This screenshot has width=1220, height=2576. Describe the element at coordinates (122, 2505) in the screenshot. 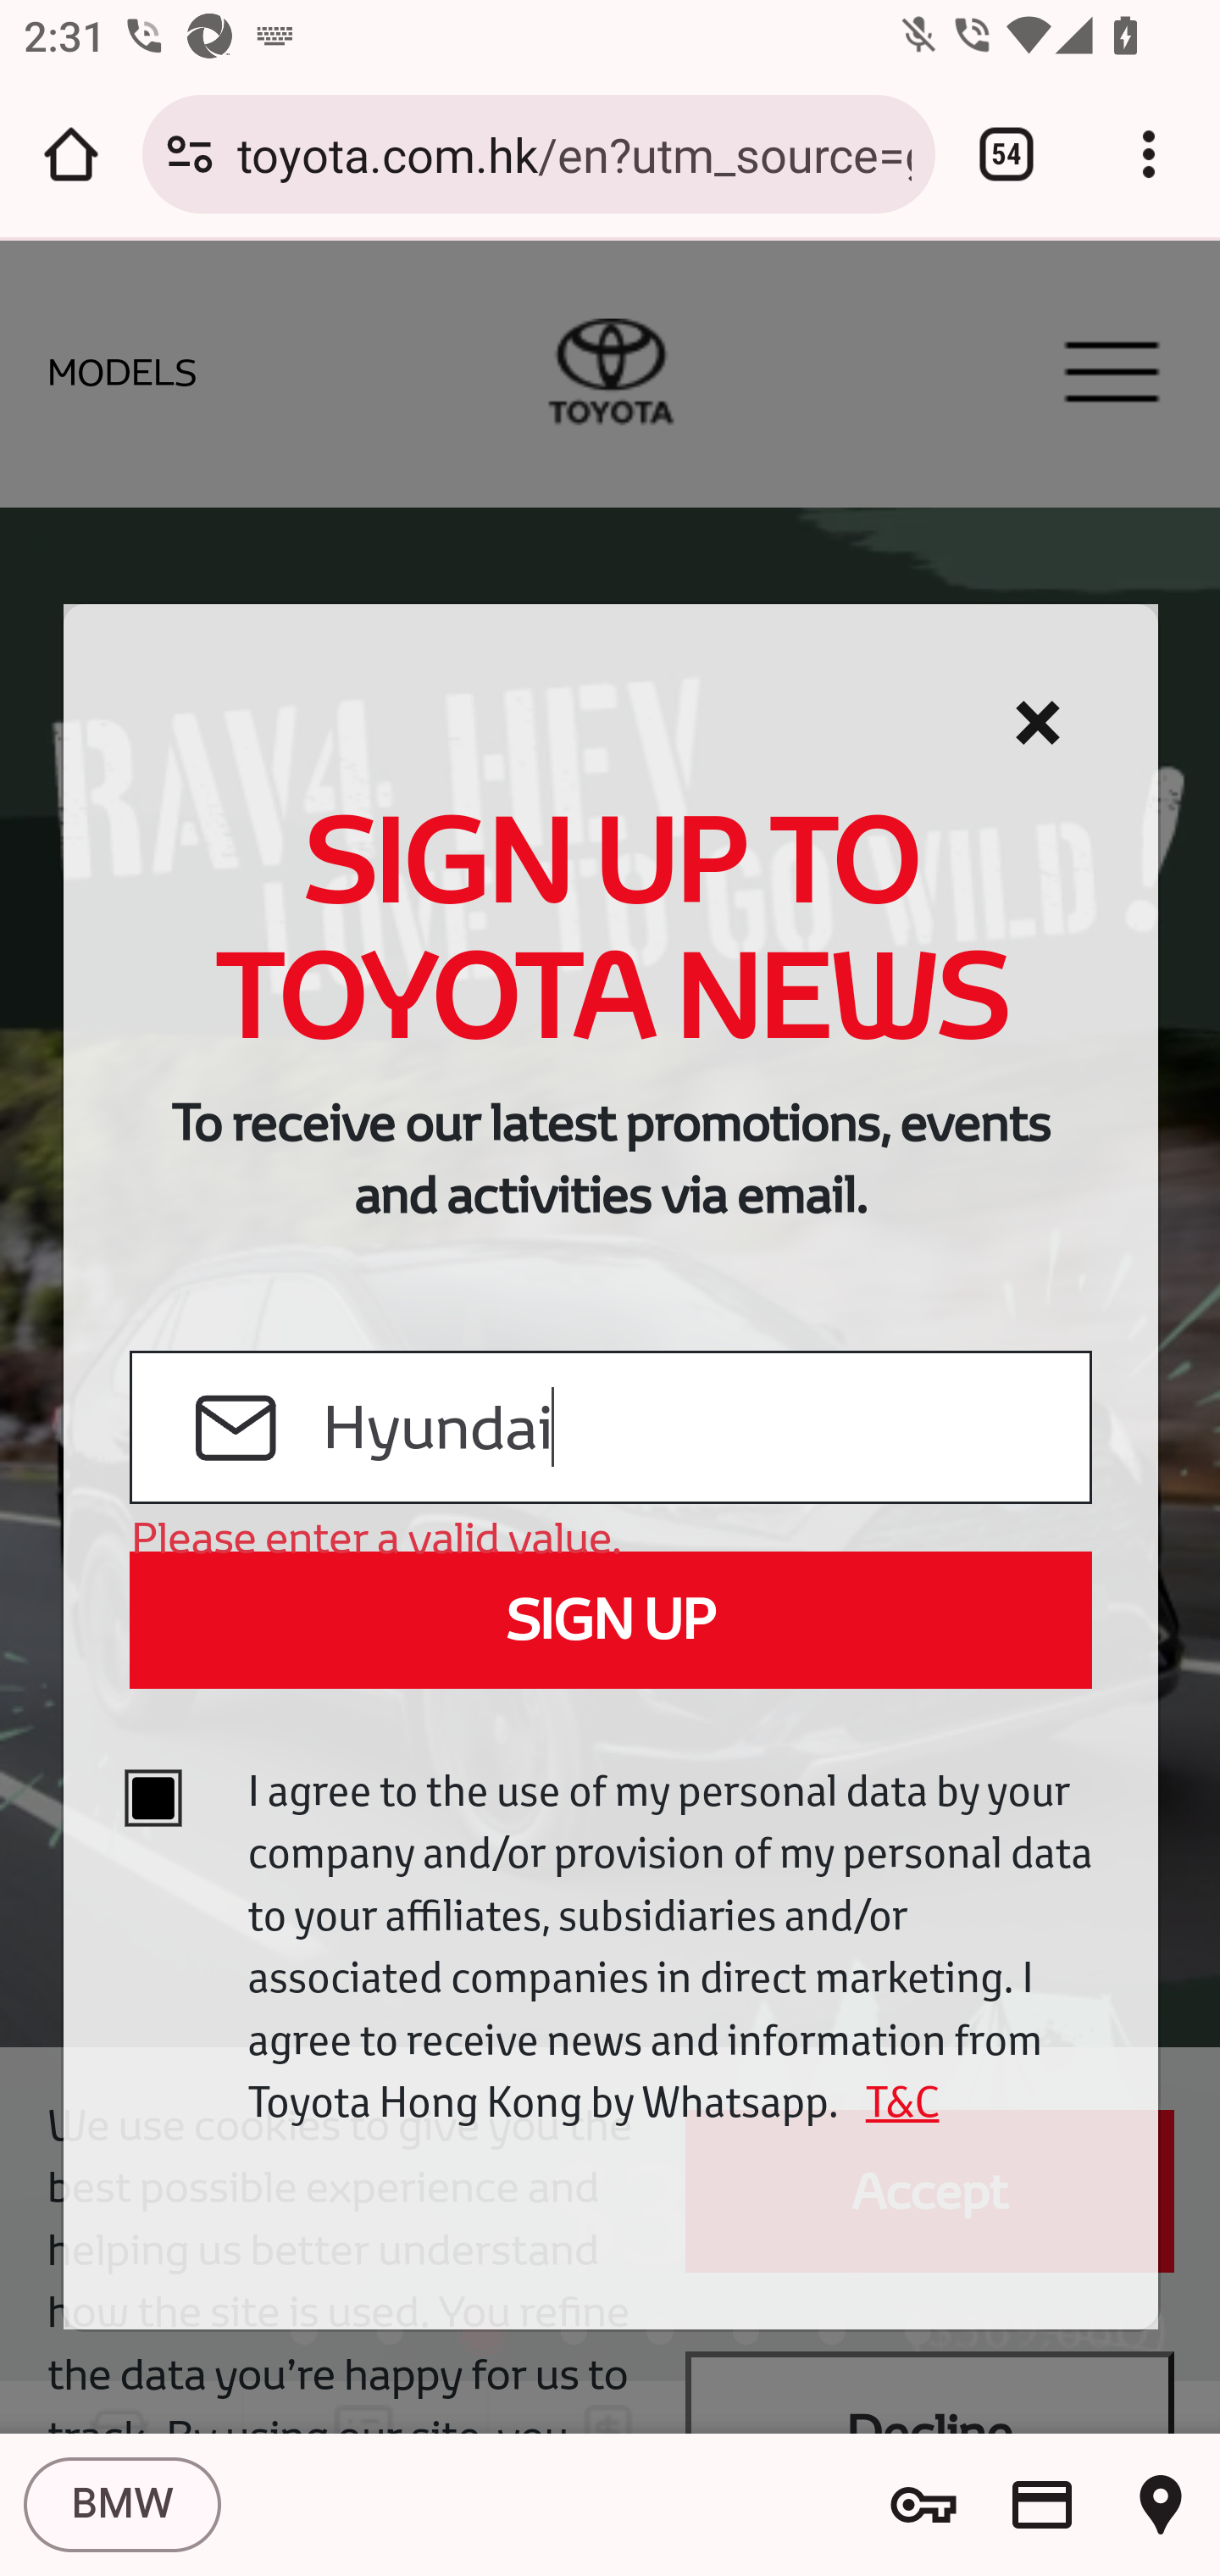

I see `BMW` at that location.